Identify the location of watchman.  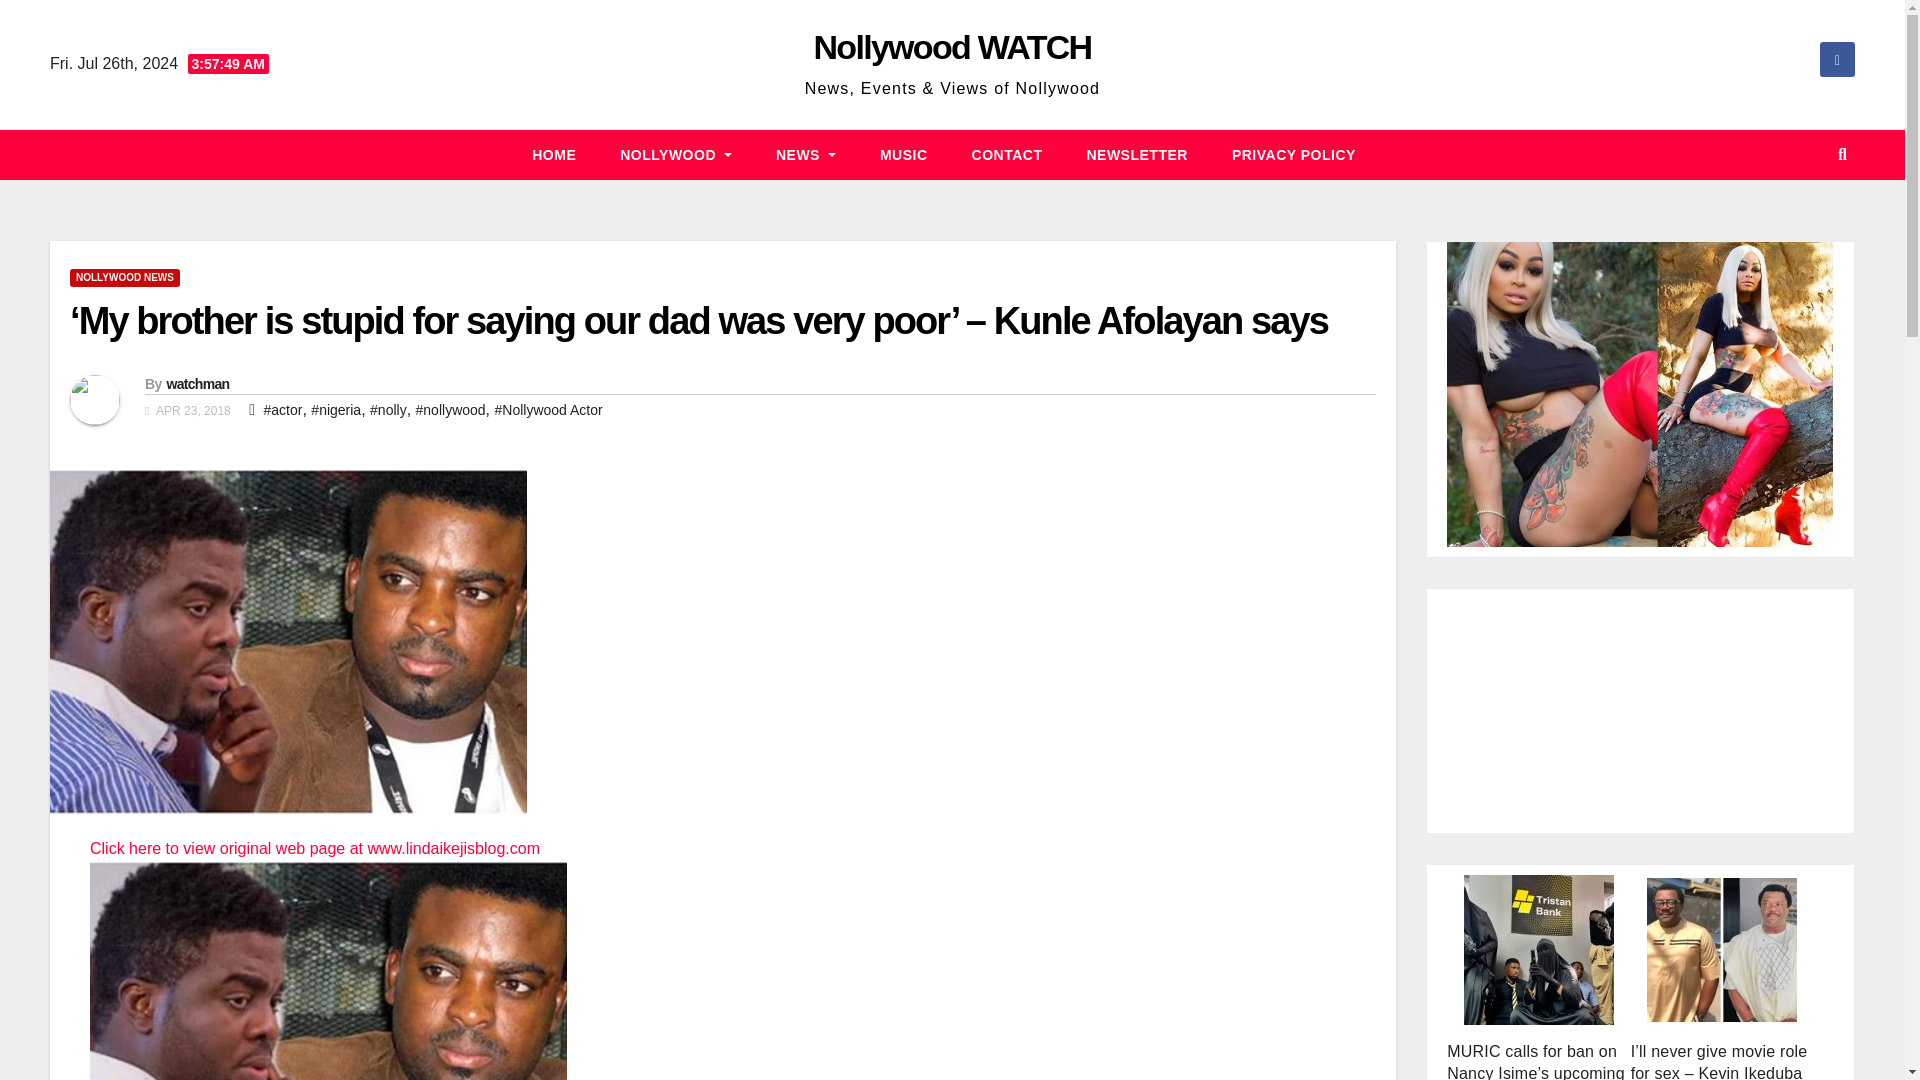
(196, 384).